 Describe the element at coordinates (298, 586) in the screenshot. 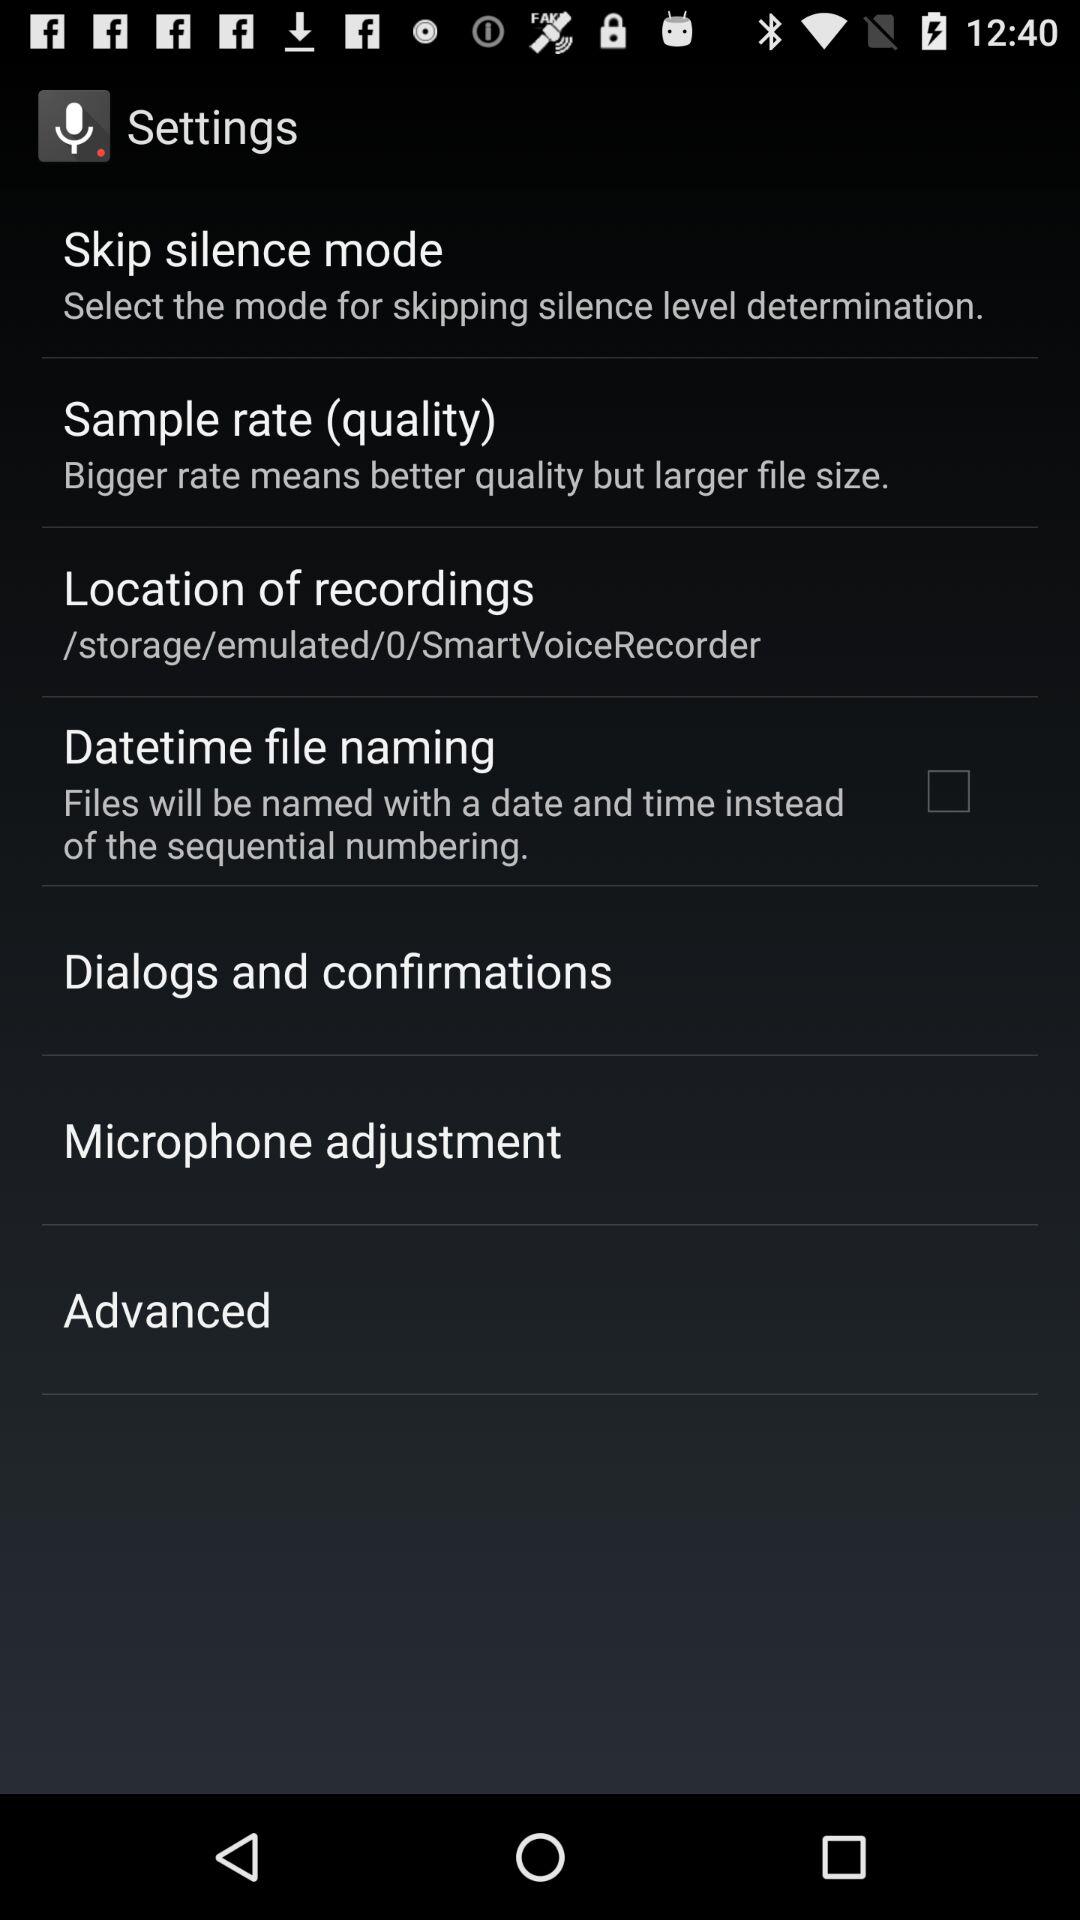

I see `scroll until location of recordings item` at that location.